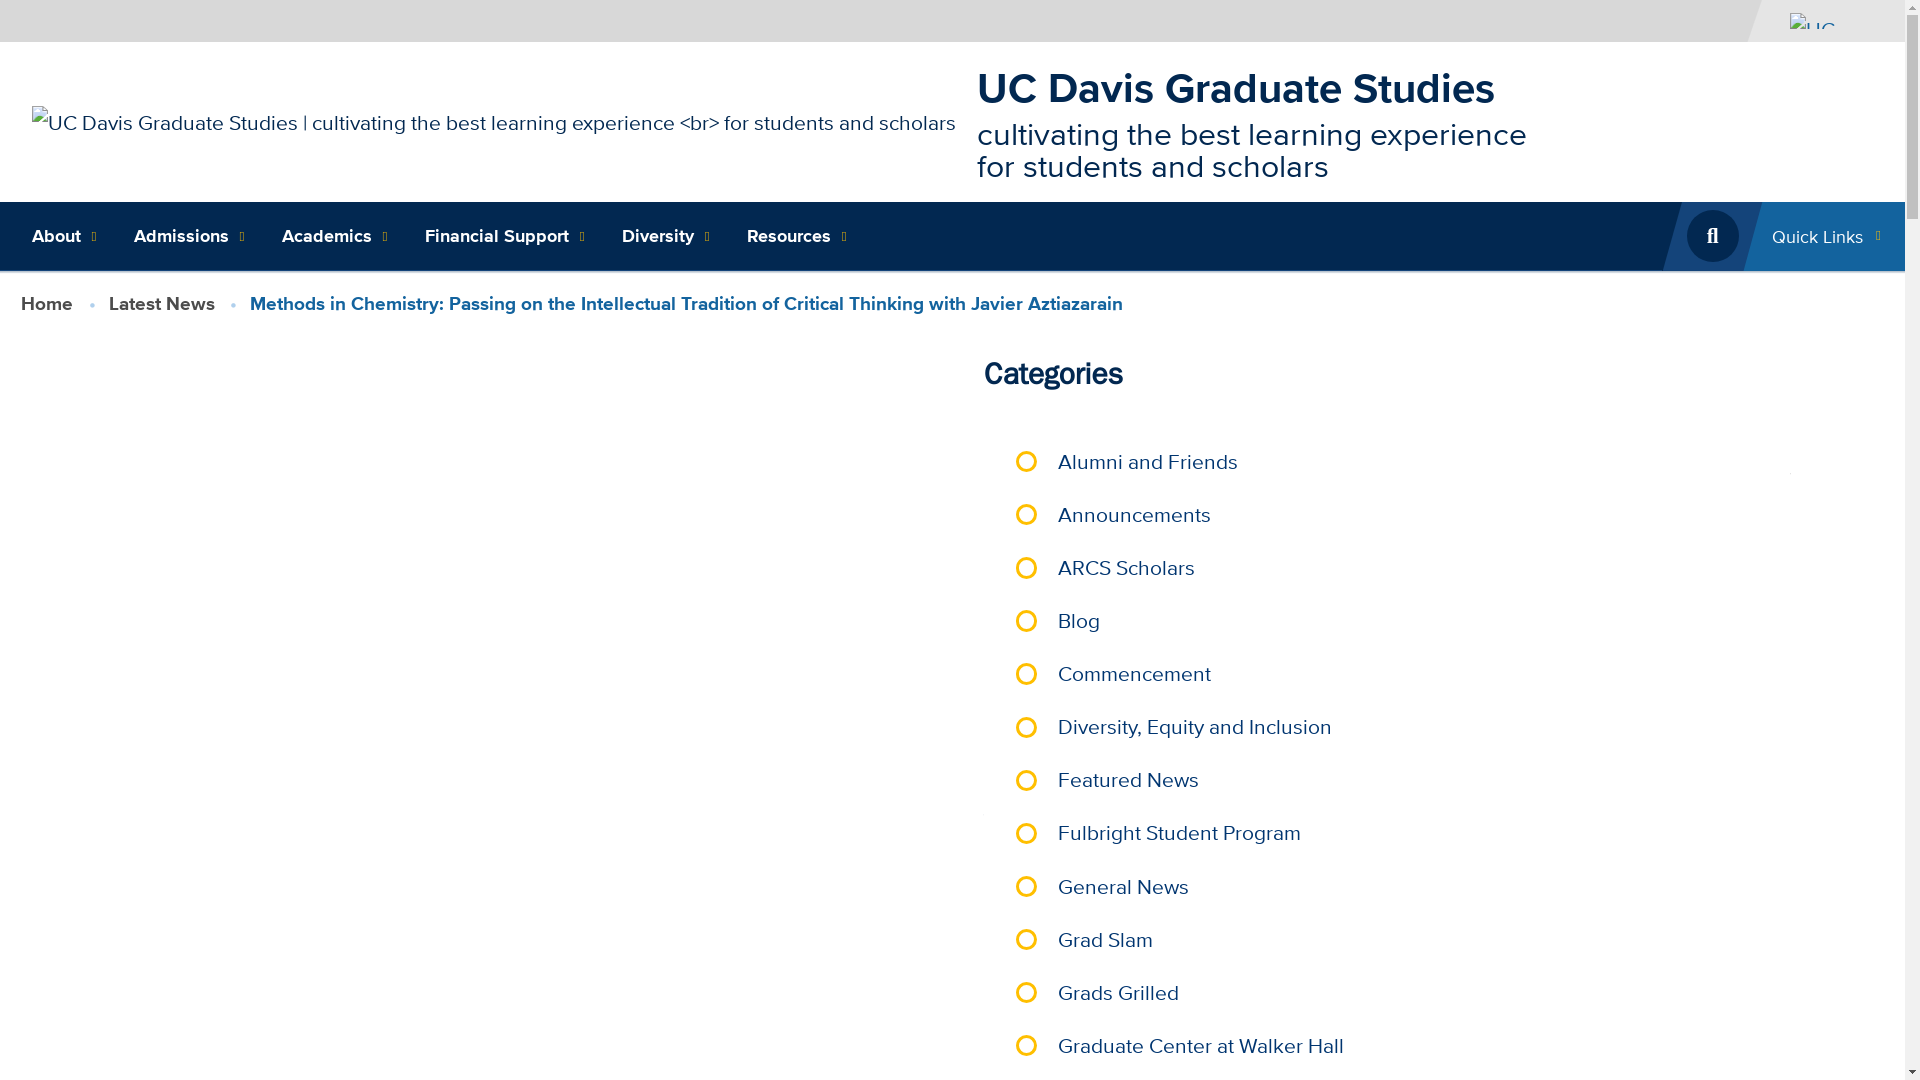 This screenshot has width=1920, height=1080. I want to click on Home, so click(494, 120).